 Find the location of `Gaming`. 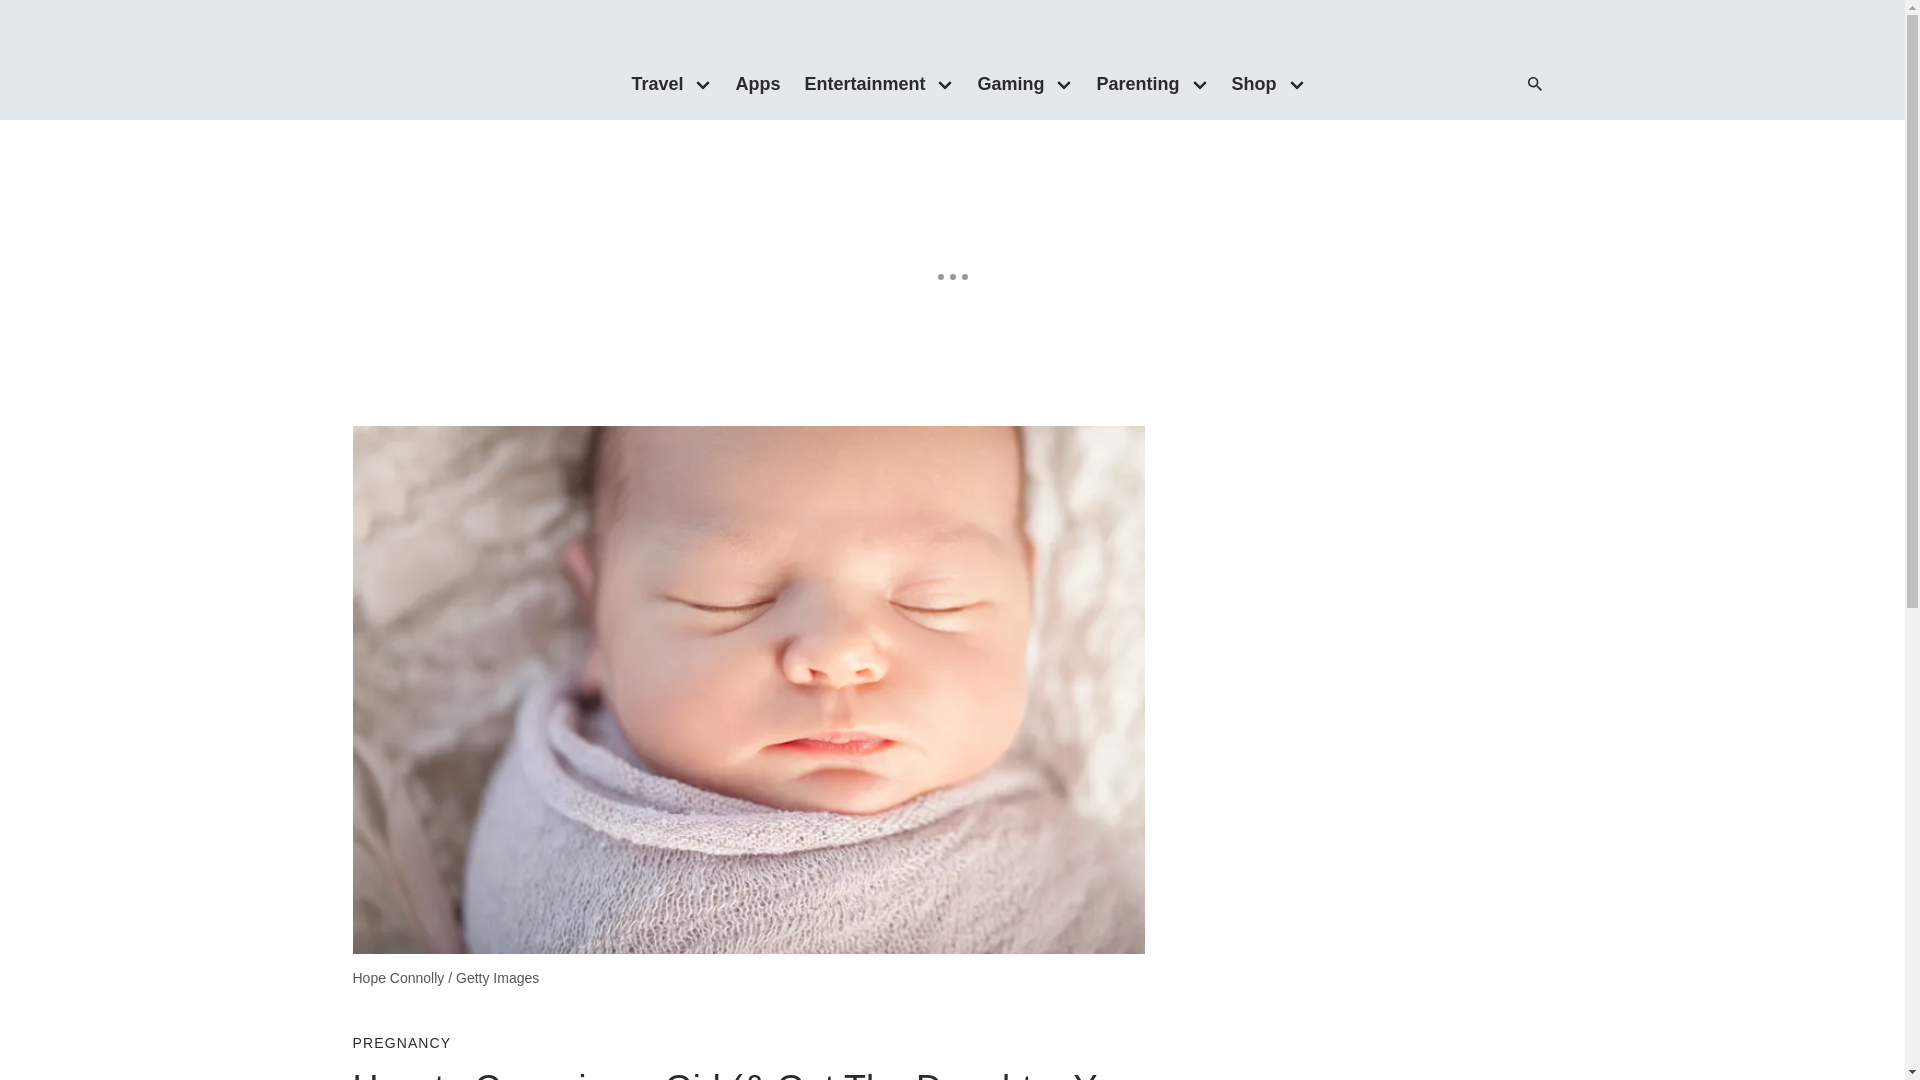

Gaming is located at coordinates (1004, 83).